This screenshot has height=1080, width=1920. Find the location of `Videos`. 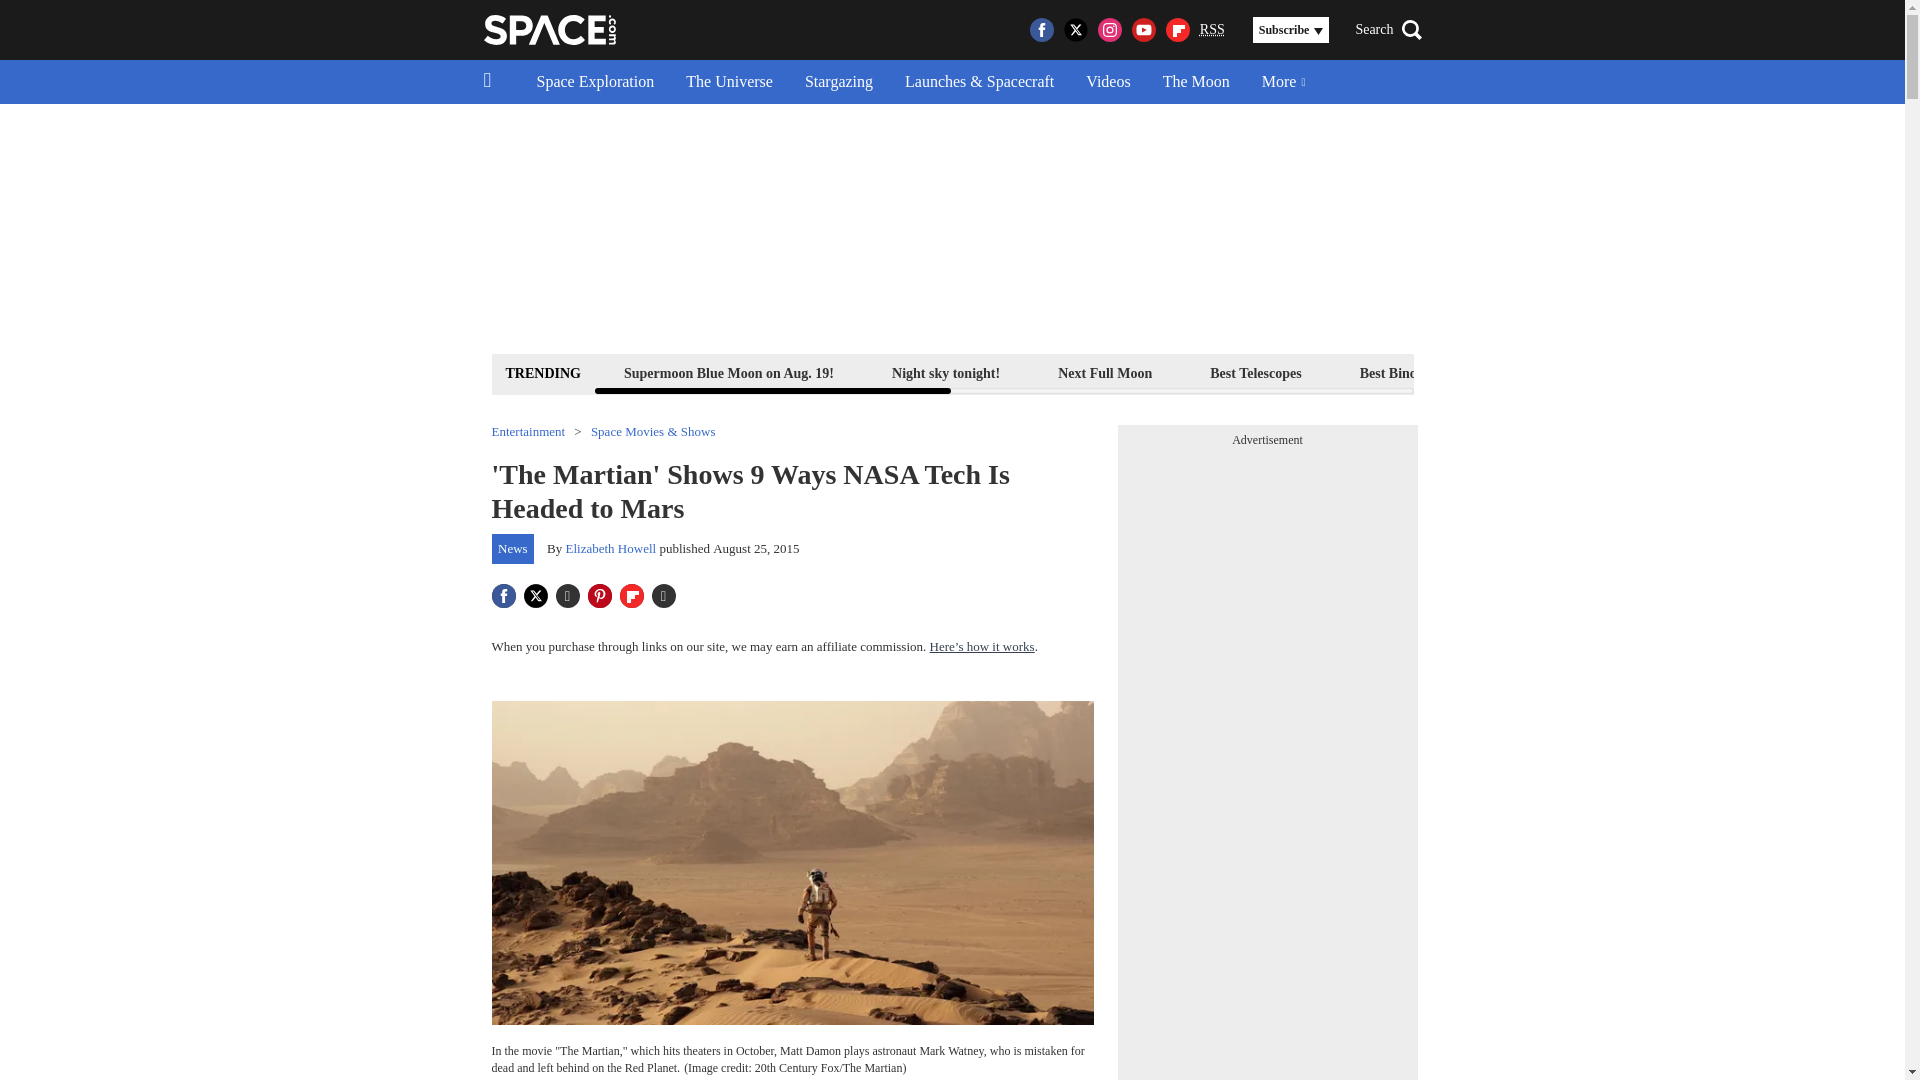

Videos is located at coordinates (1108, 82).